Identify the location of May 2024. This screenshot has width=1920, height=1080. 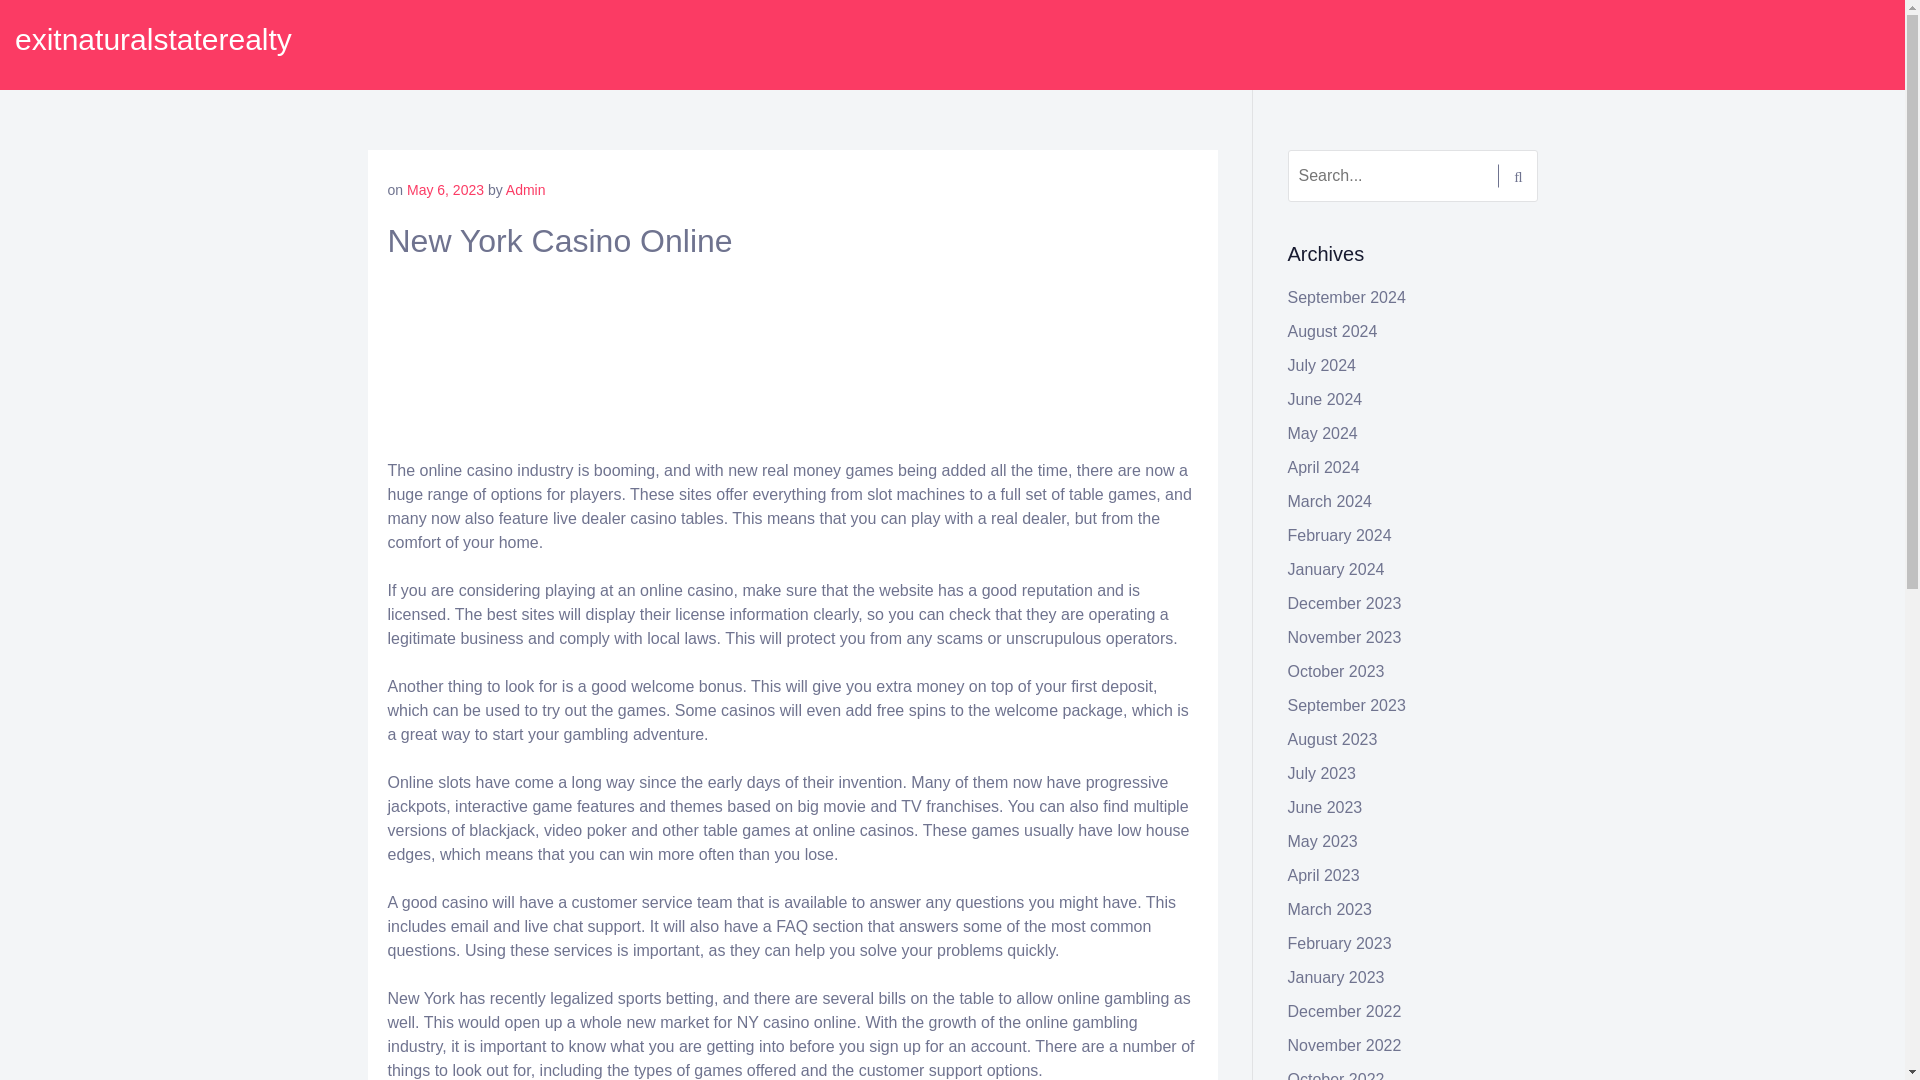
(1322, 433).